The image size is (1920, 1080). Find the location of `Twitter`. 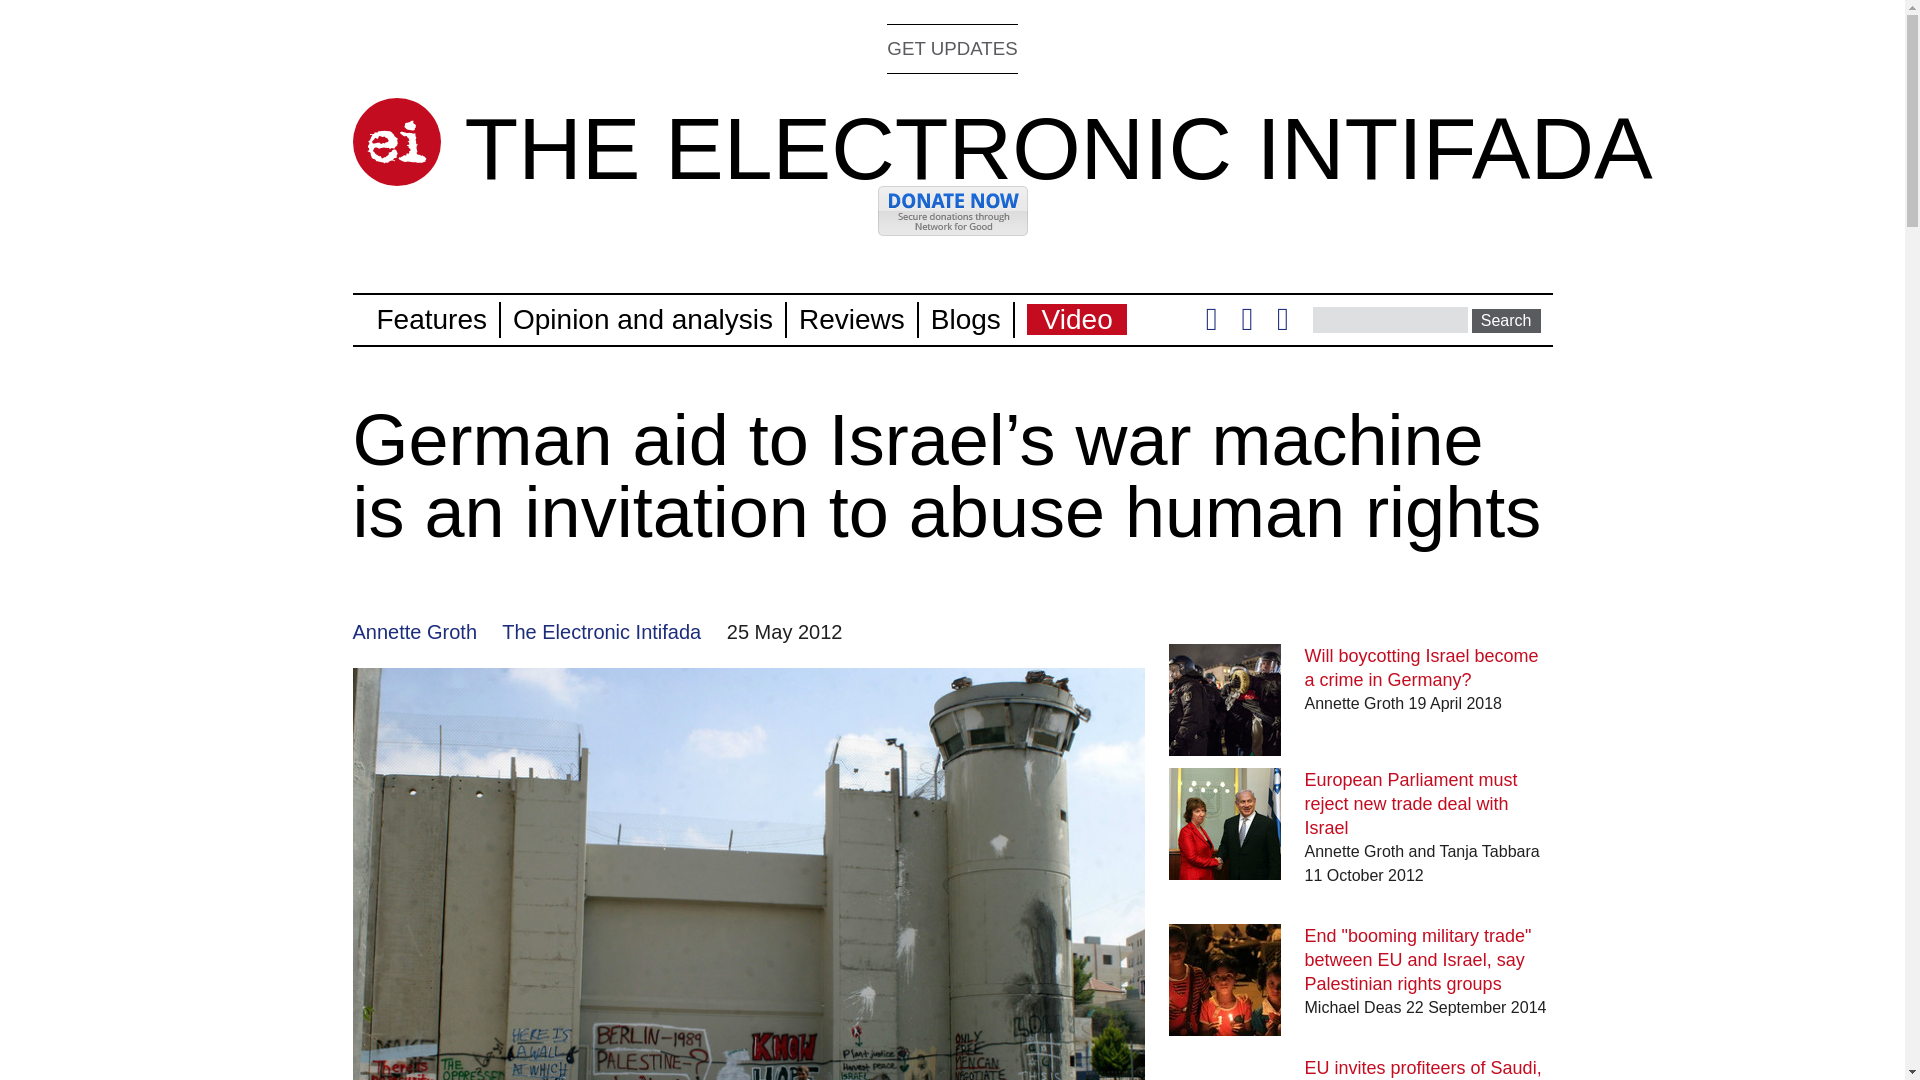

Twitter is located at coordinates (1211, 324).